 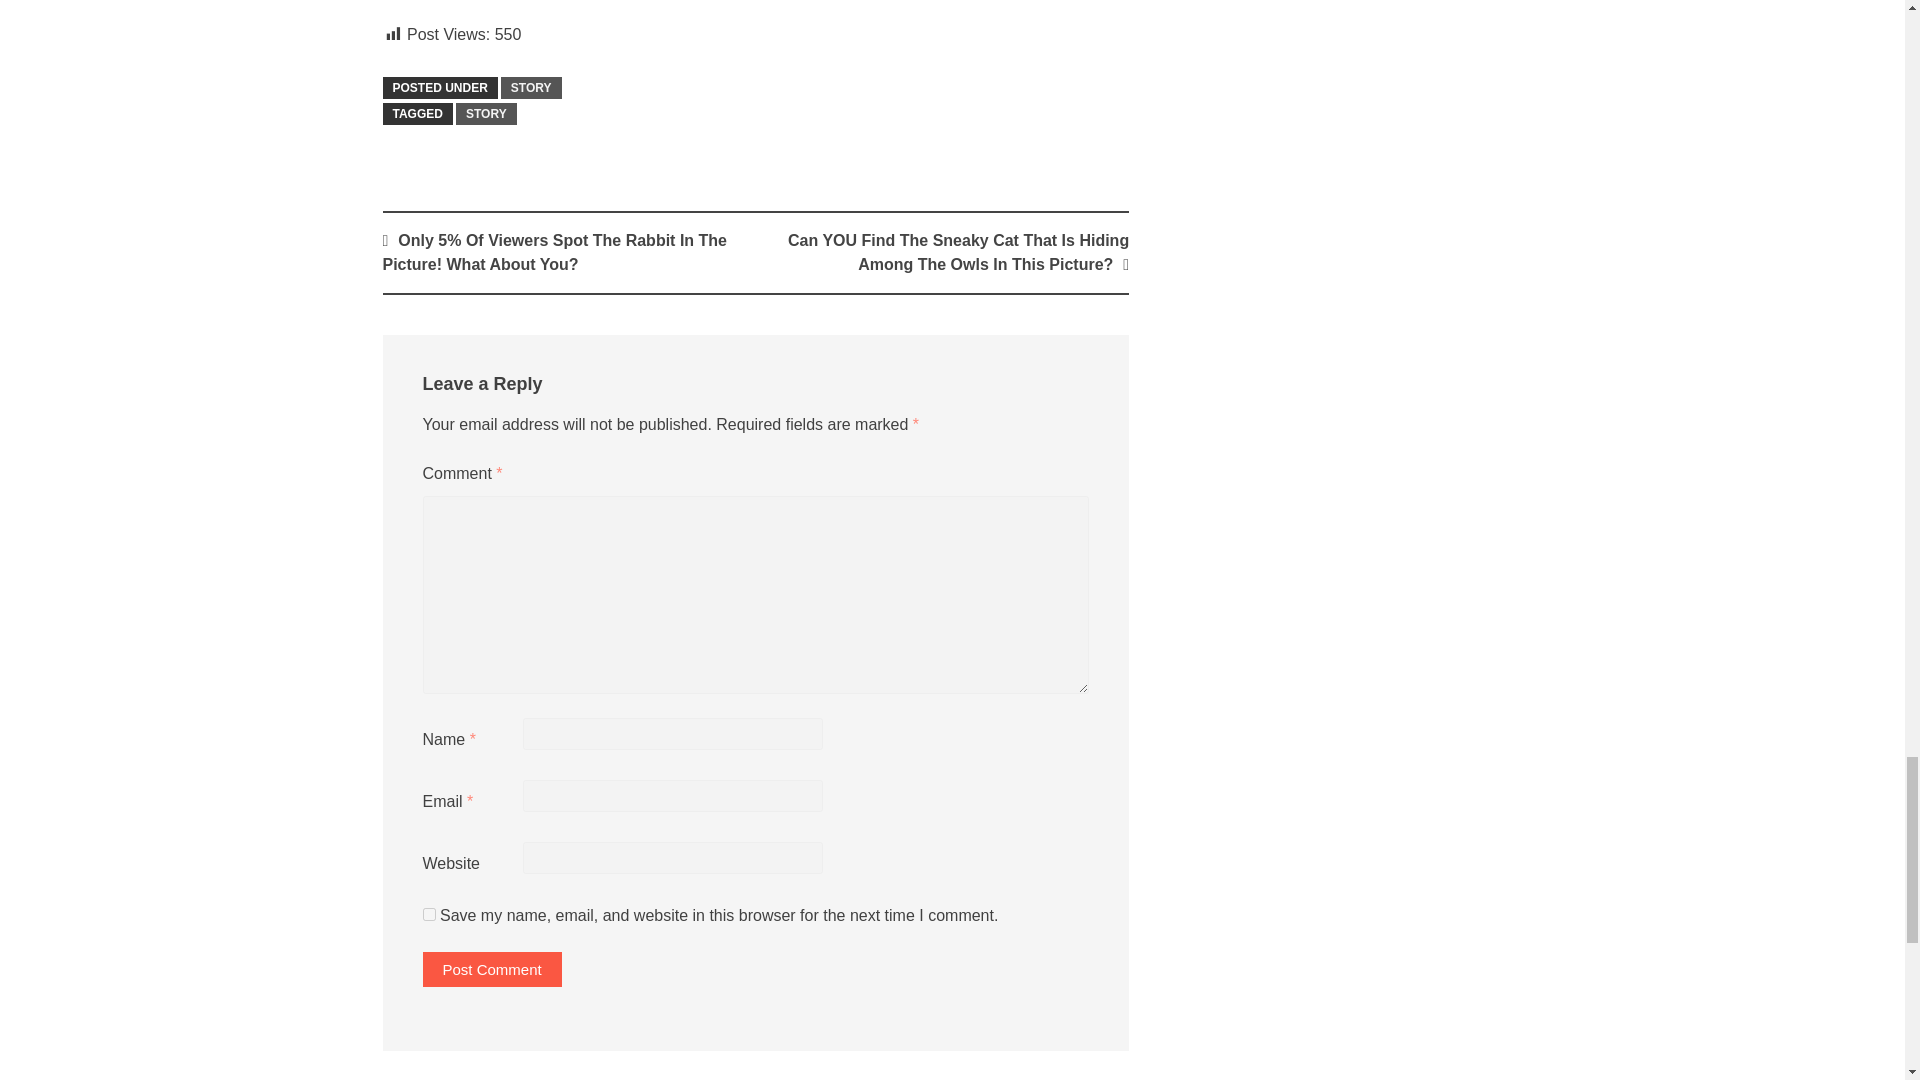 I want to click on yes, so click(x=428, y=914).